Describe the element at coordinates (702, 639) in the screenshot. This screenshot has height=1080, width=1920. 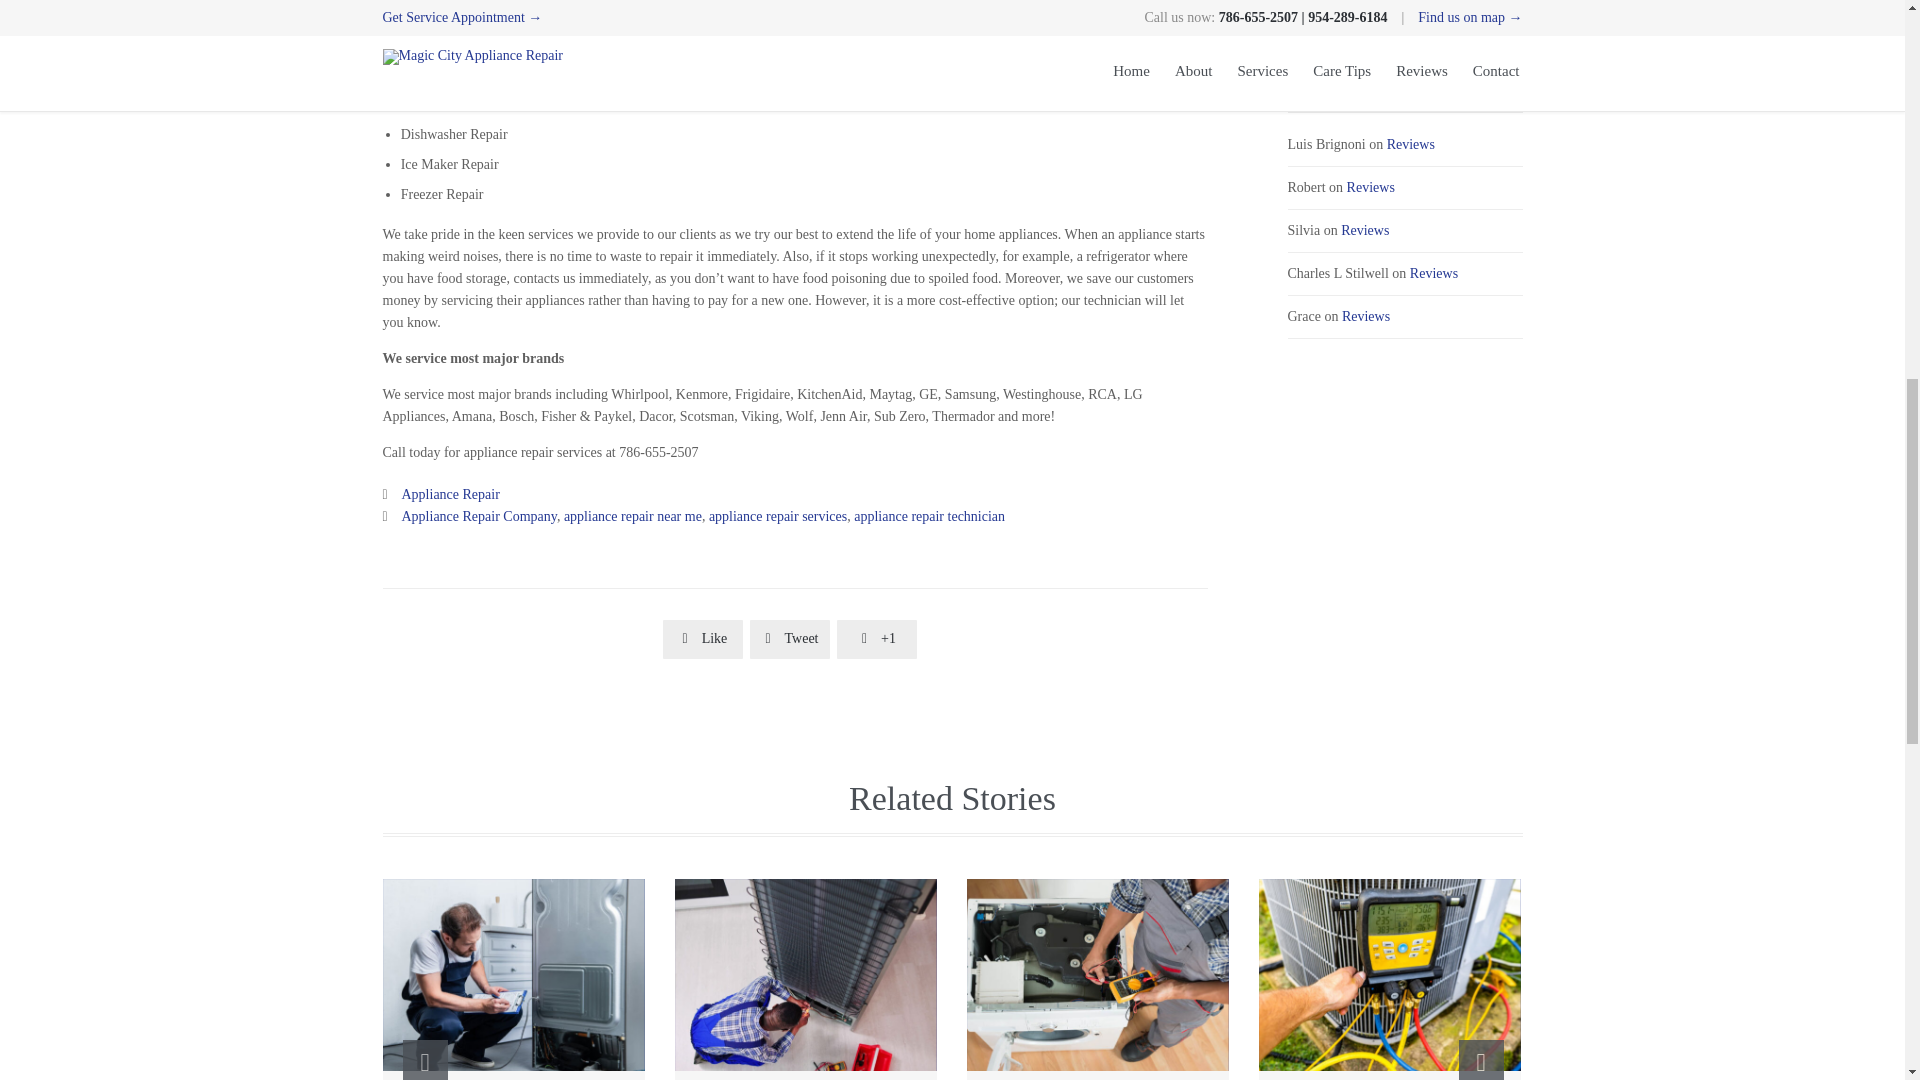
I see `Share on Facebook` at that location.